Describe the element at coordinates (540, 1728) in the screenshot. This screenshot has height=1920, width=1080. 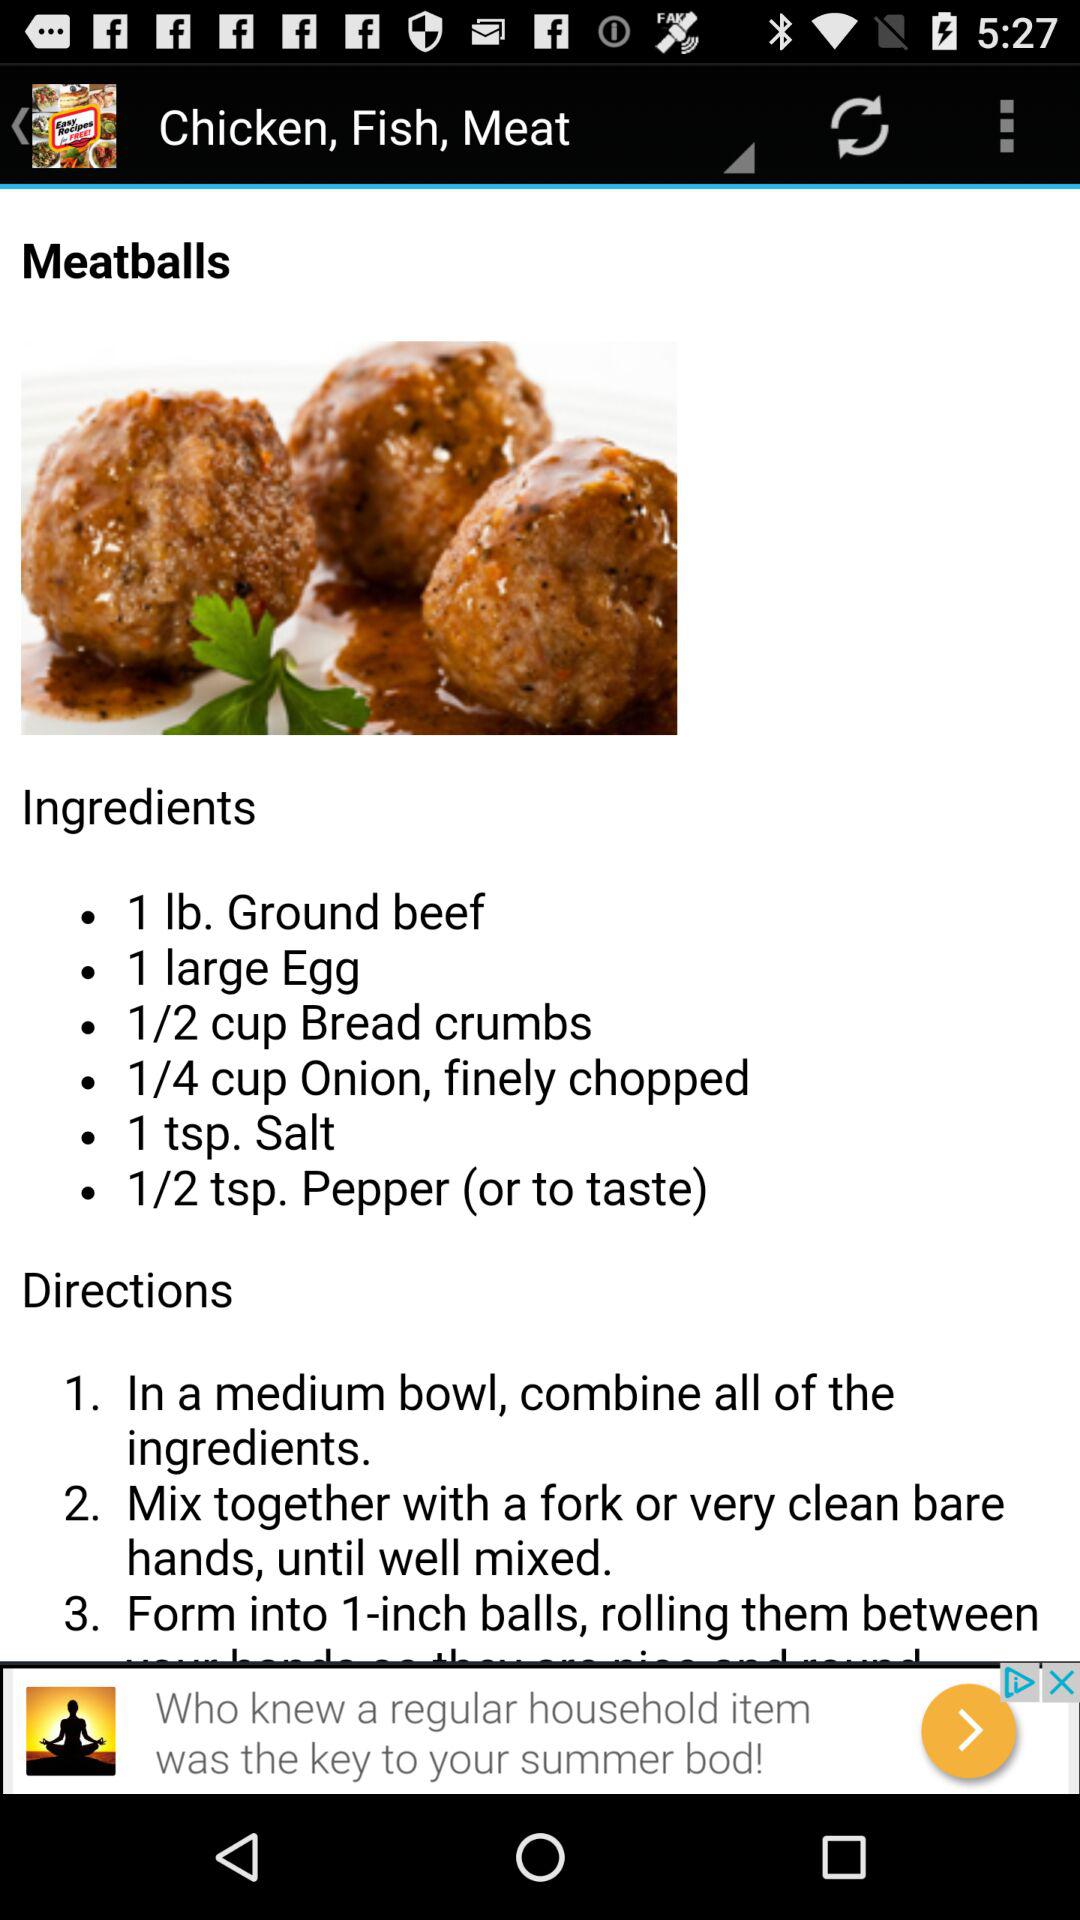
I see `advertisement` at that location.